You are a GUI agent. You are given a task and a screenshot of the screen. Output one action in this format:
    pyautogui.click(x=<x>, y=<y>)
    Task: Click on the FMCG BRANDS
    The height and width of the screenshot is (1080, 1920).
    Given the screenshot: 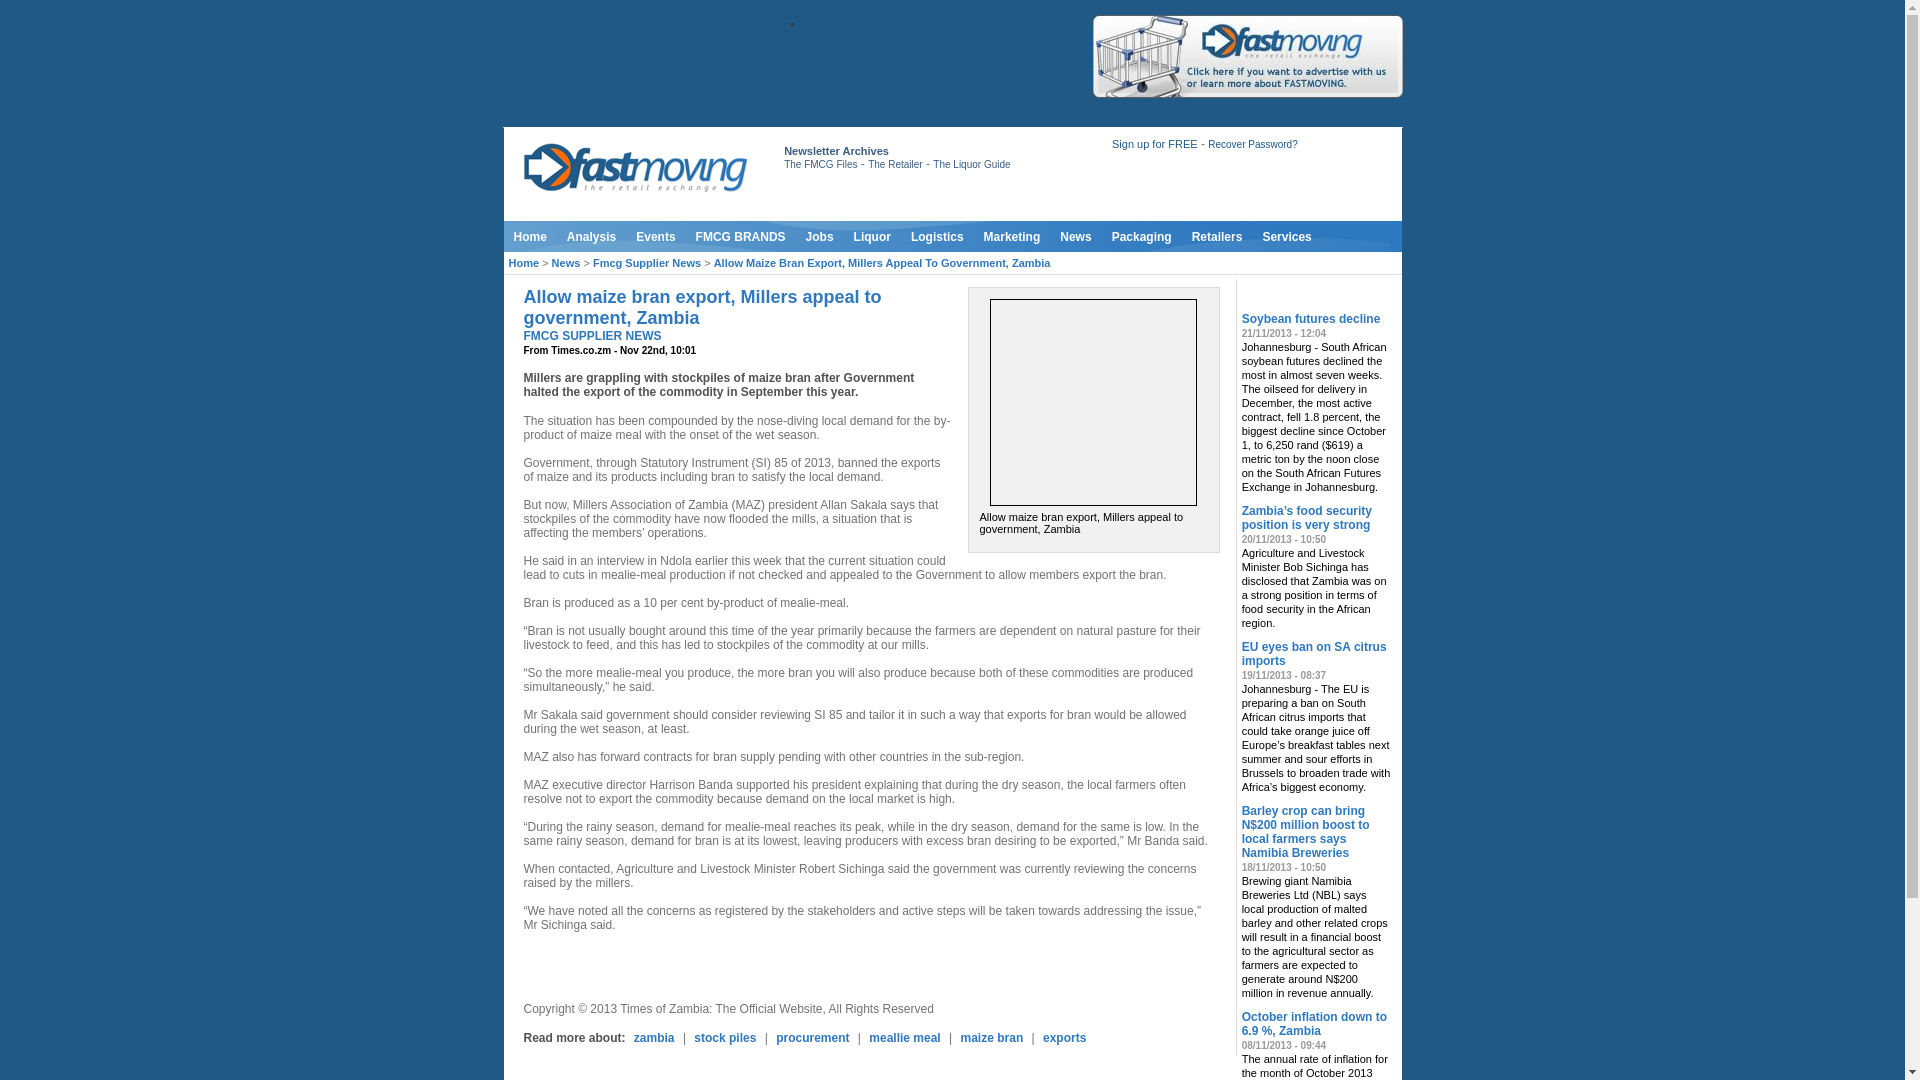 What is the action you would take?
    pyautogui.click(x=740, y=236)
    